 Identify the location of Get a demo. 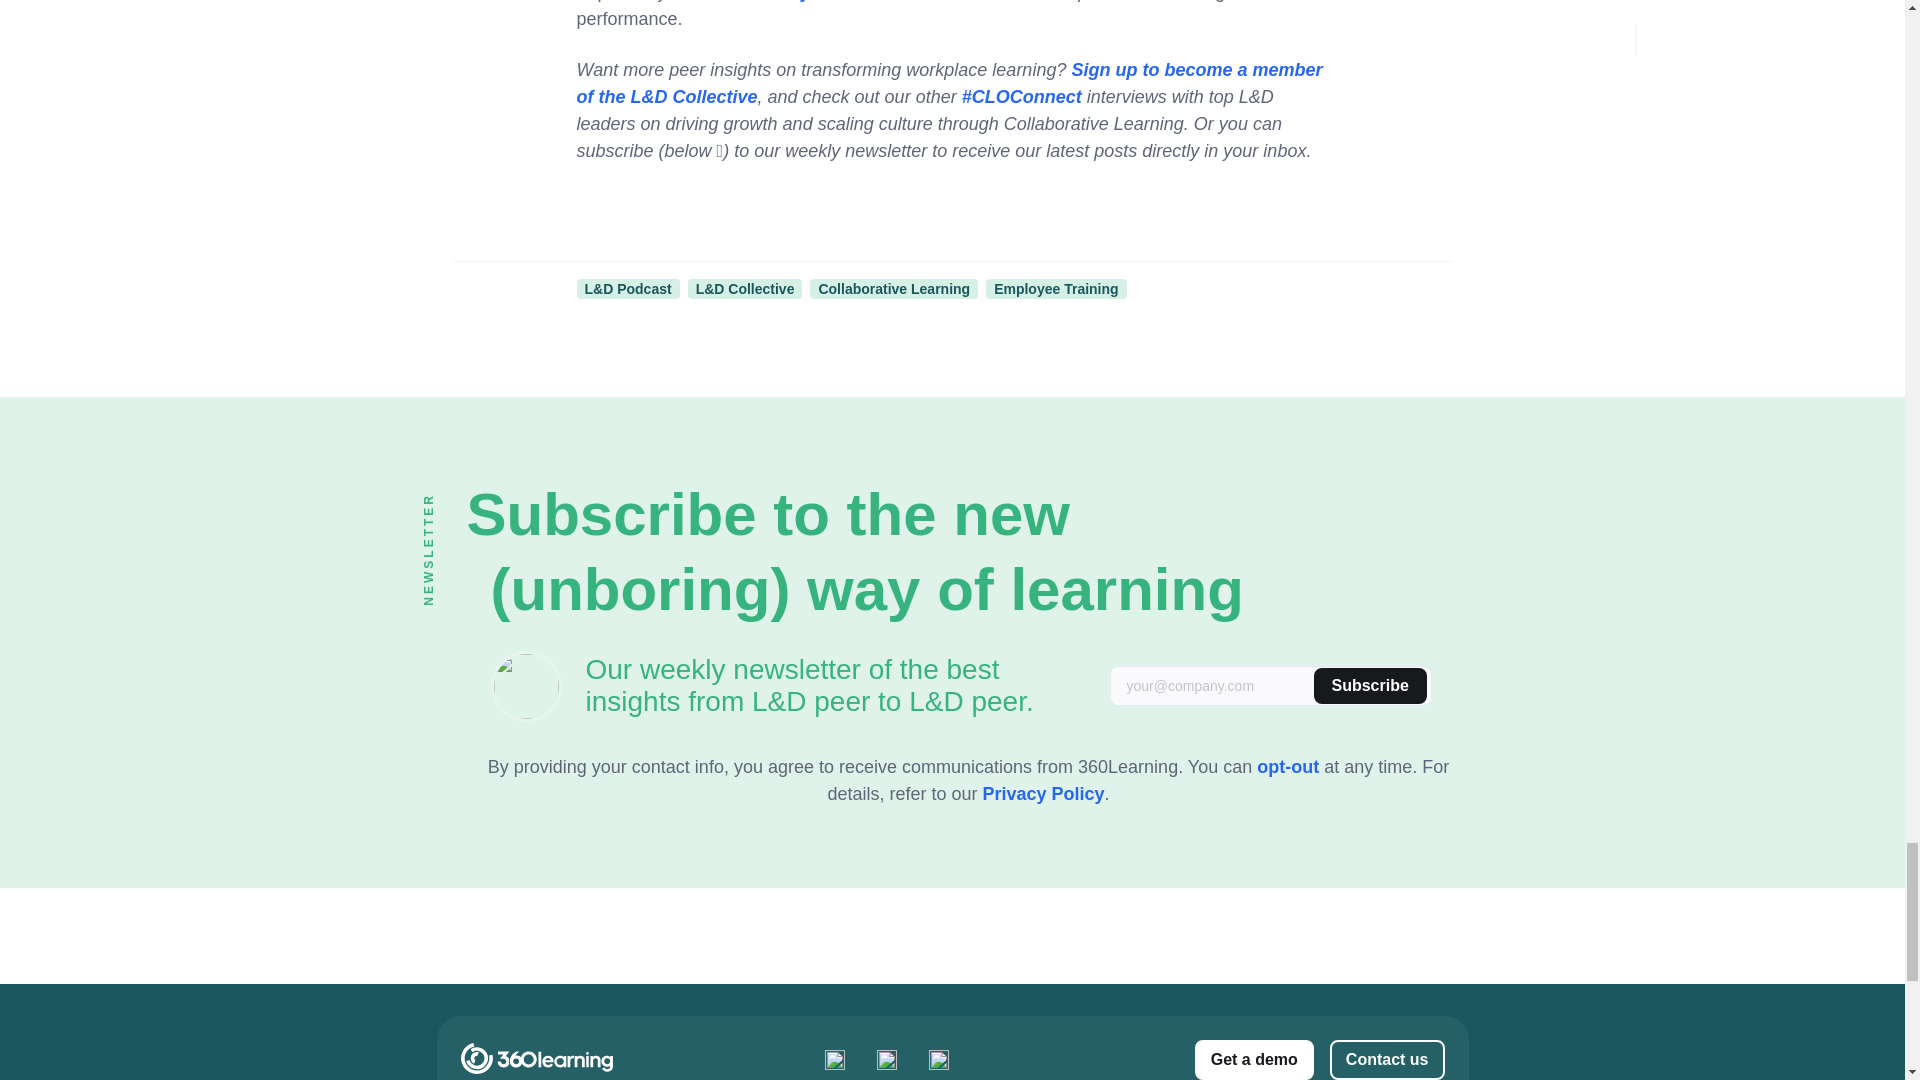
(1254, 1060).